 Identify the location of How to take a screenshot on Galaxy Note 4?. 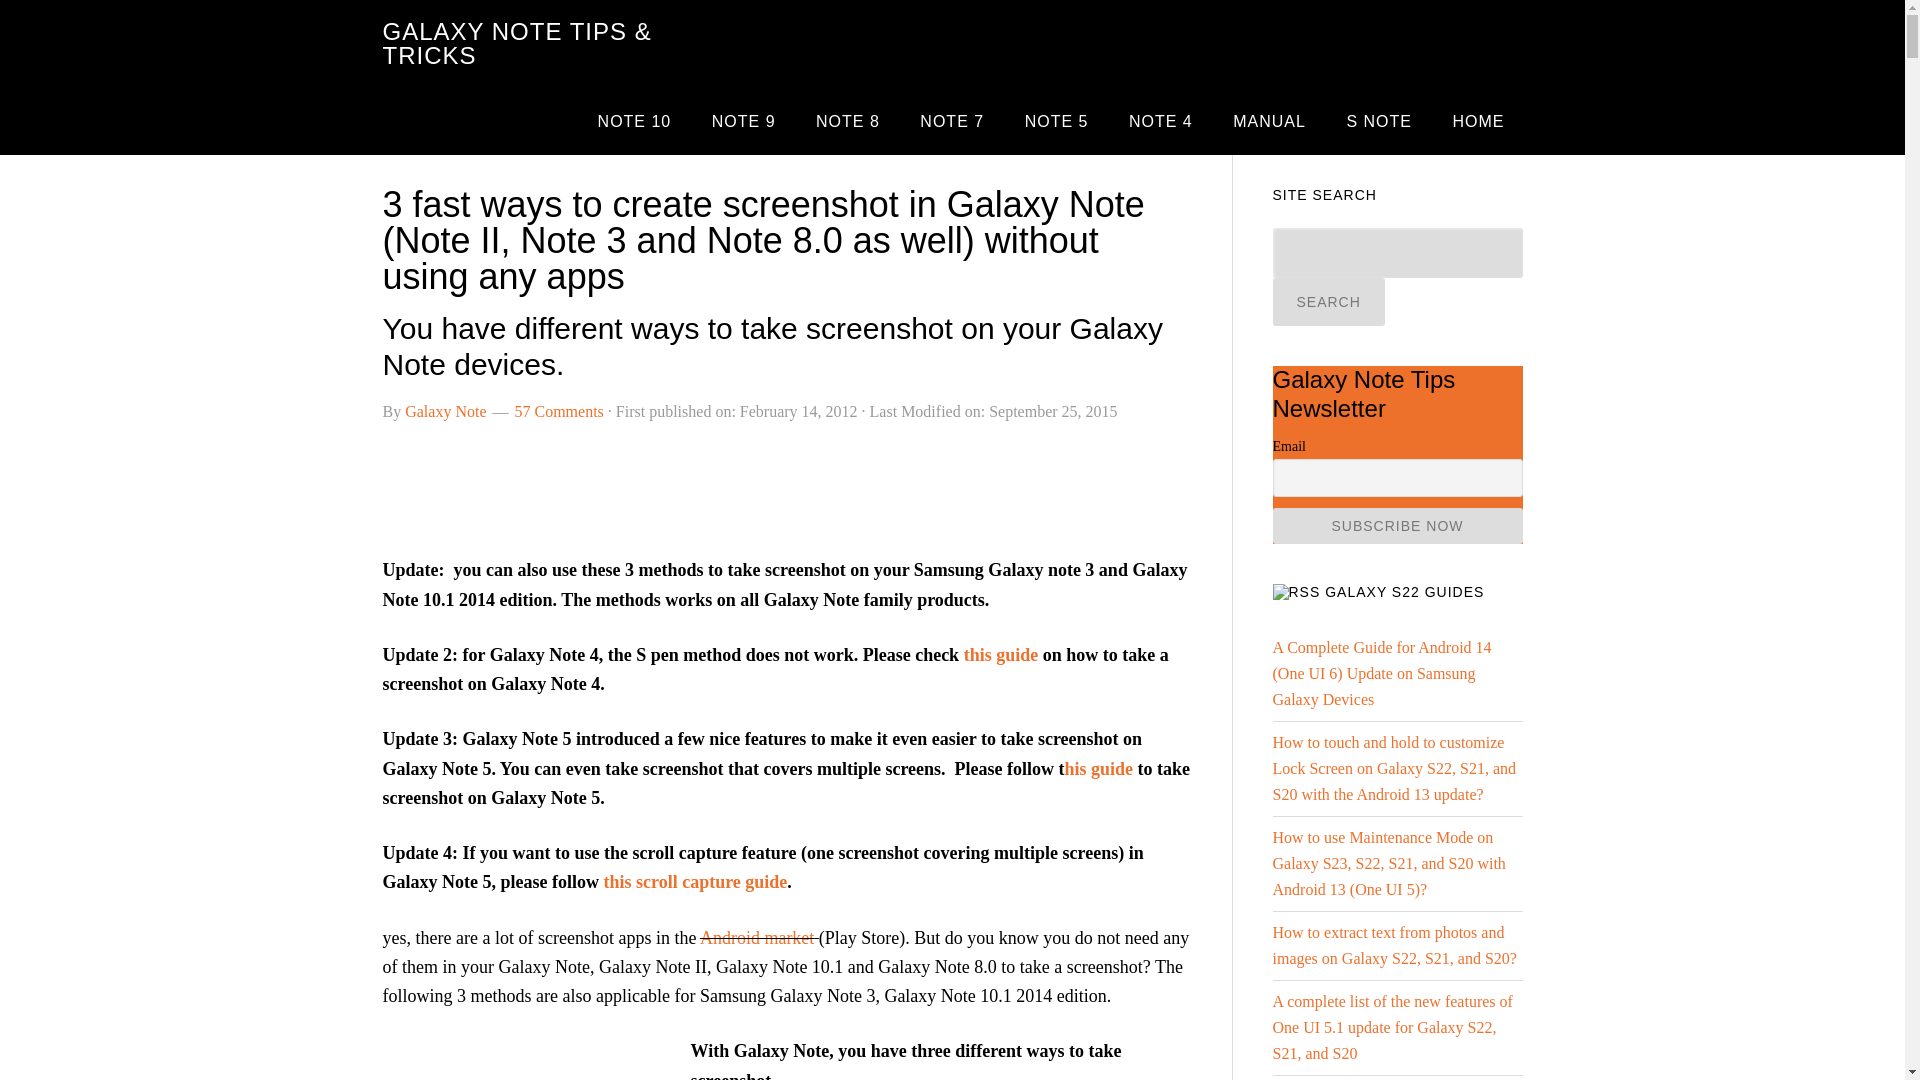
(1000, 654).